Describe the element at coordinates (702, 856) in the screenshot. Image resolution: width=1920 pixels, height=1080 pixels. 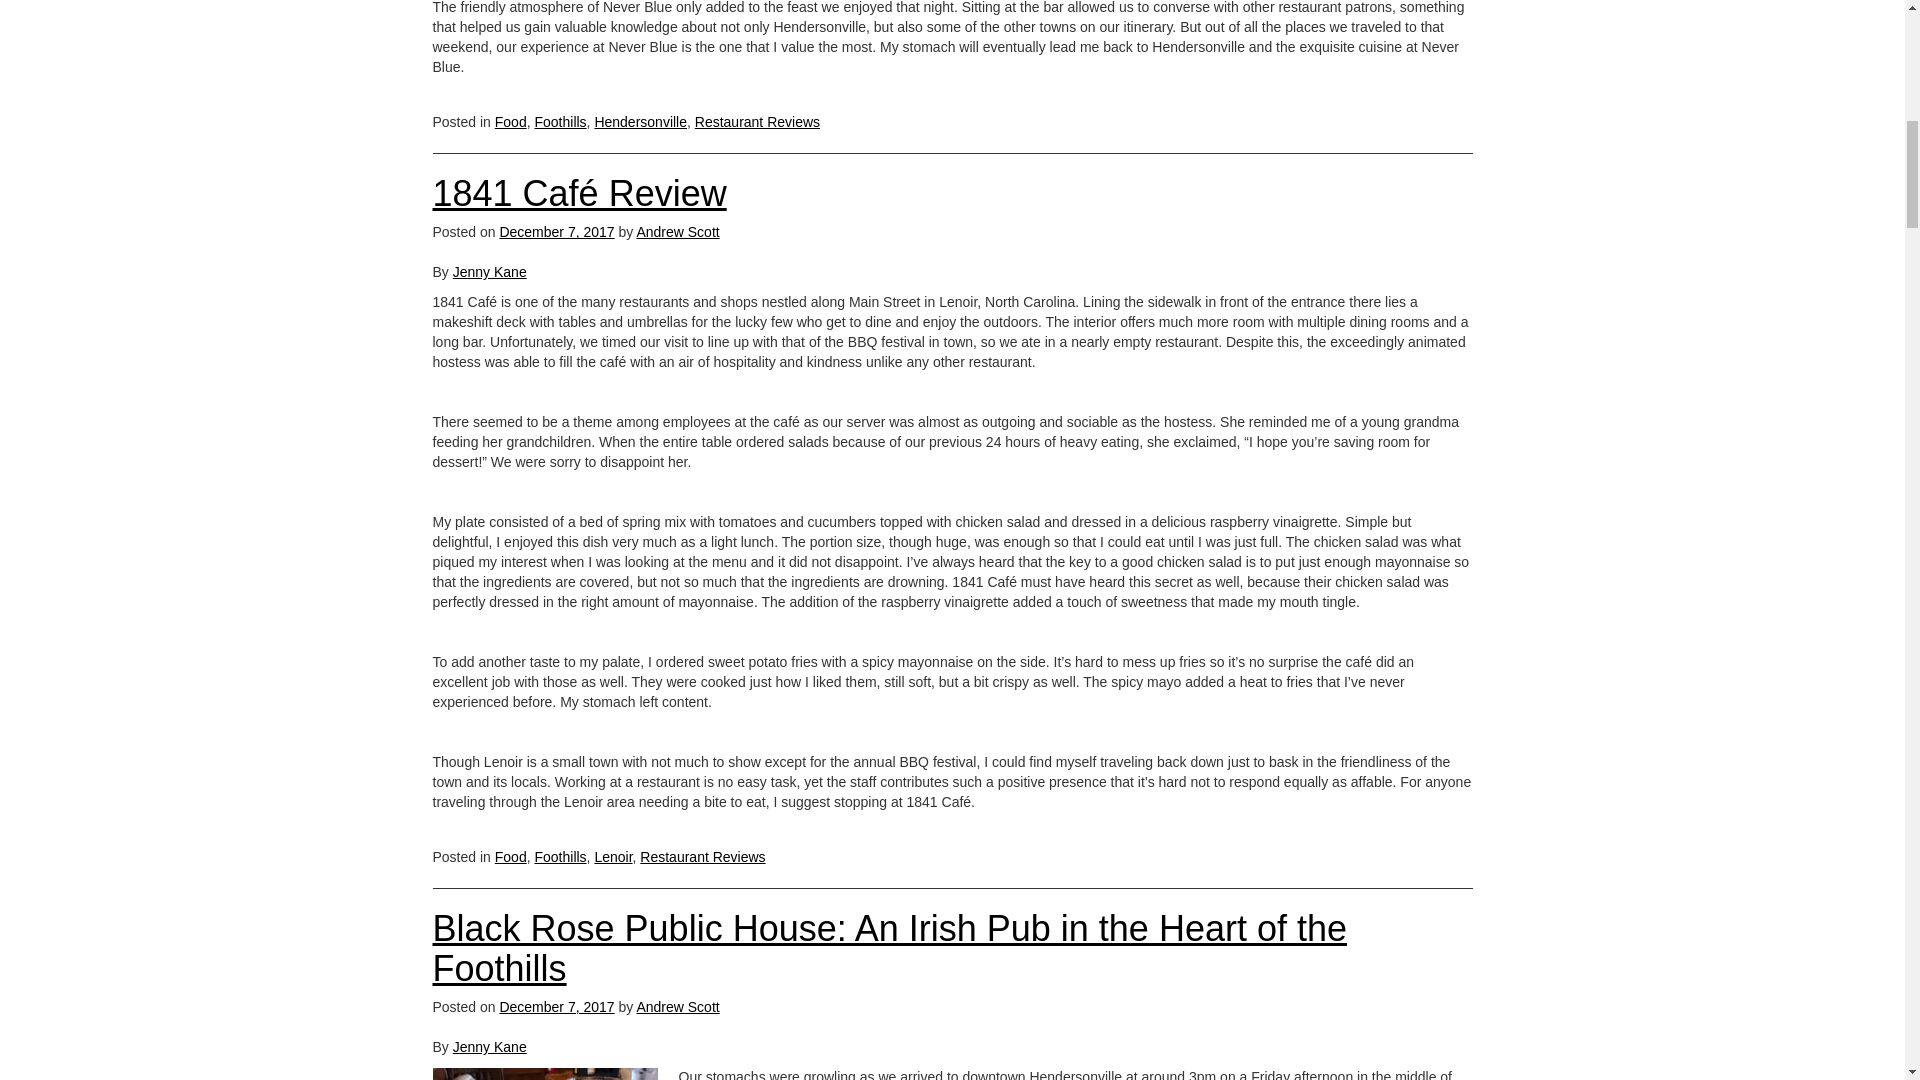
I see `Restaurant Reviews` at that location.